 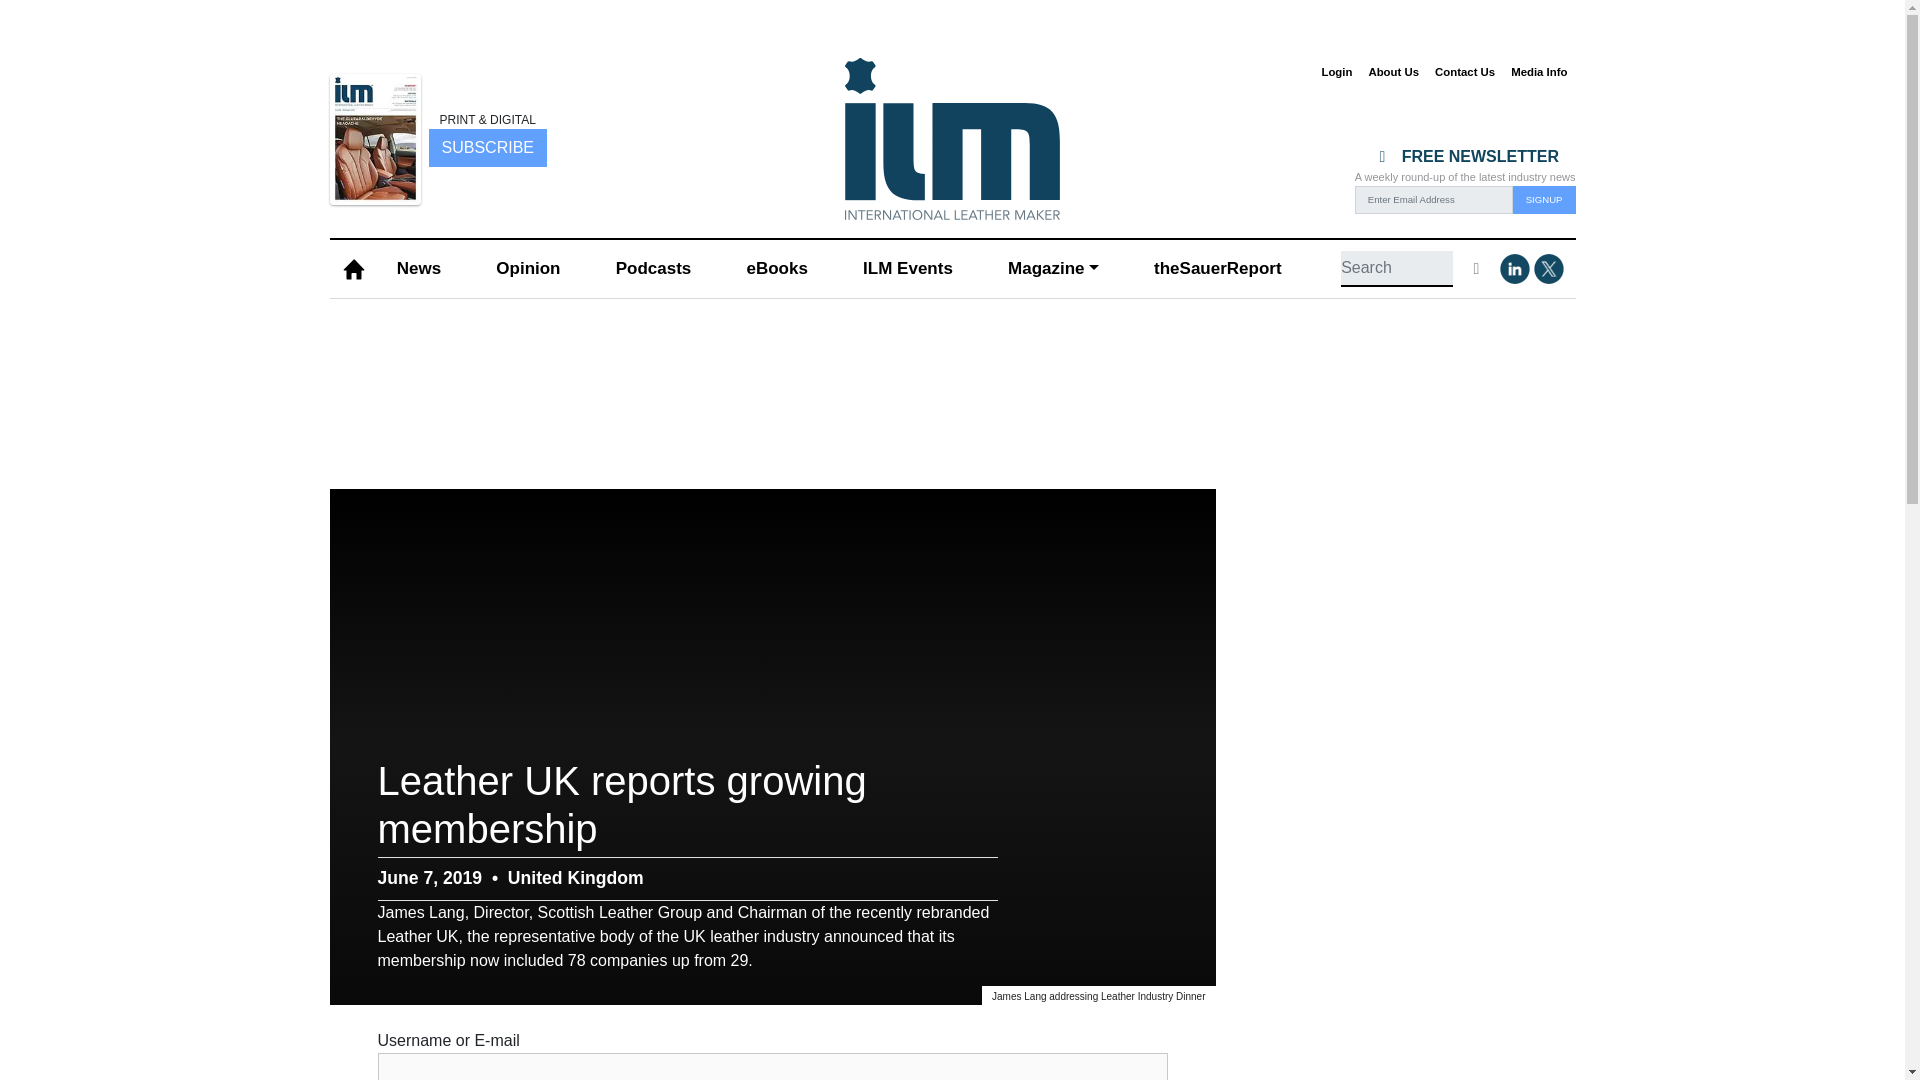 What do you see at coordinates (418, 269) in the screenshot?
I see `News` at bounding box center [418, 269].